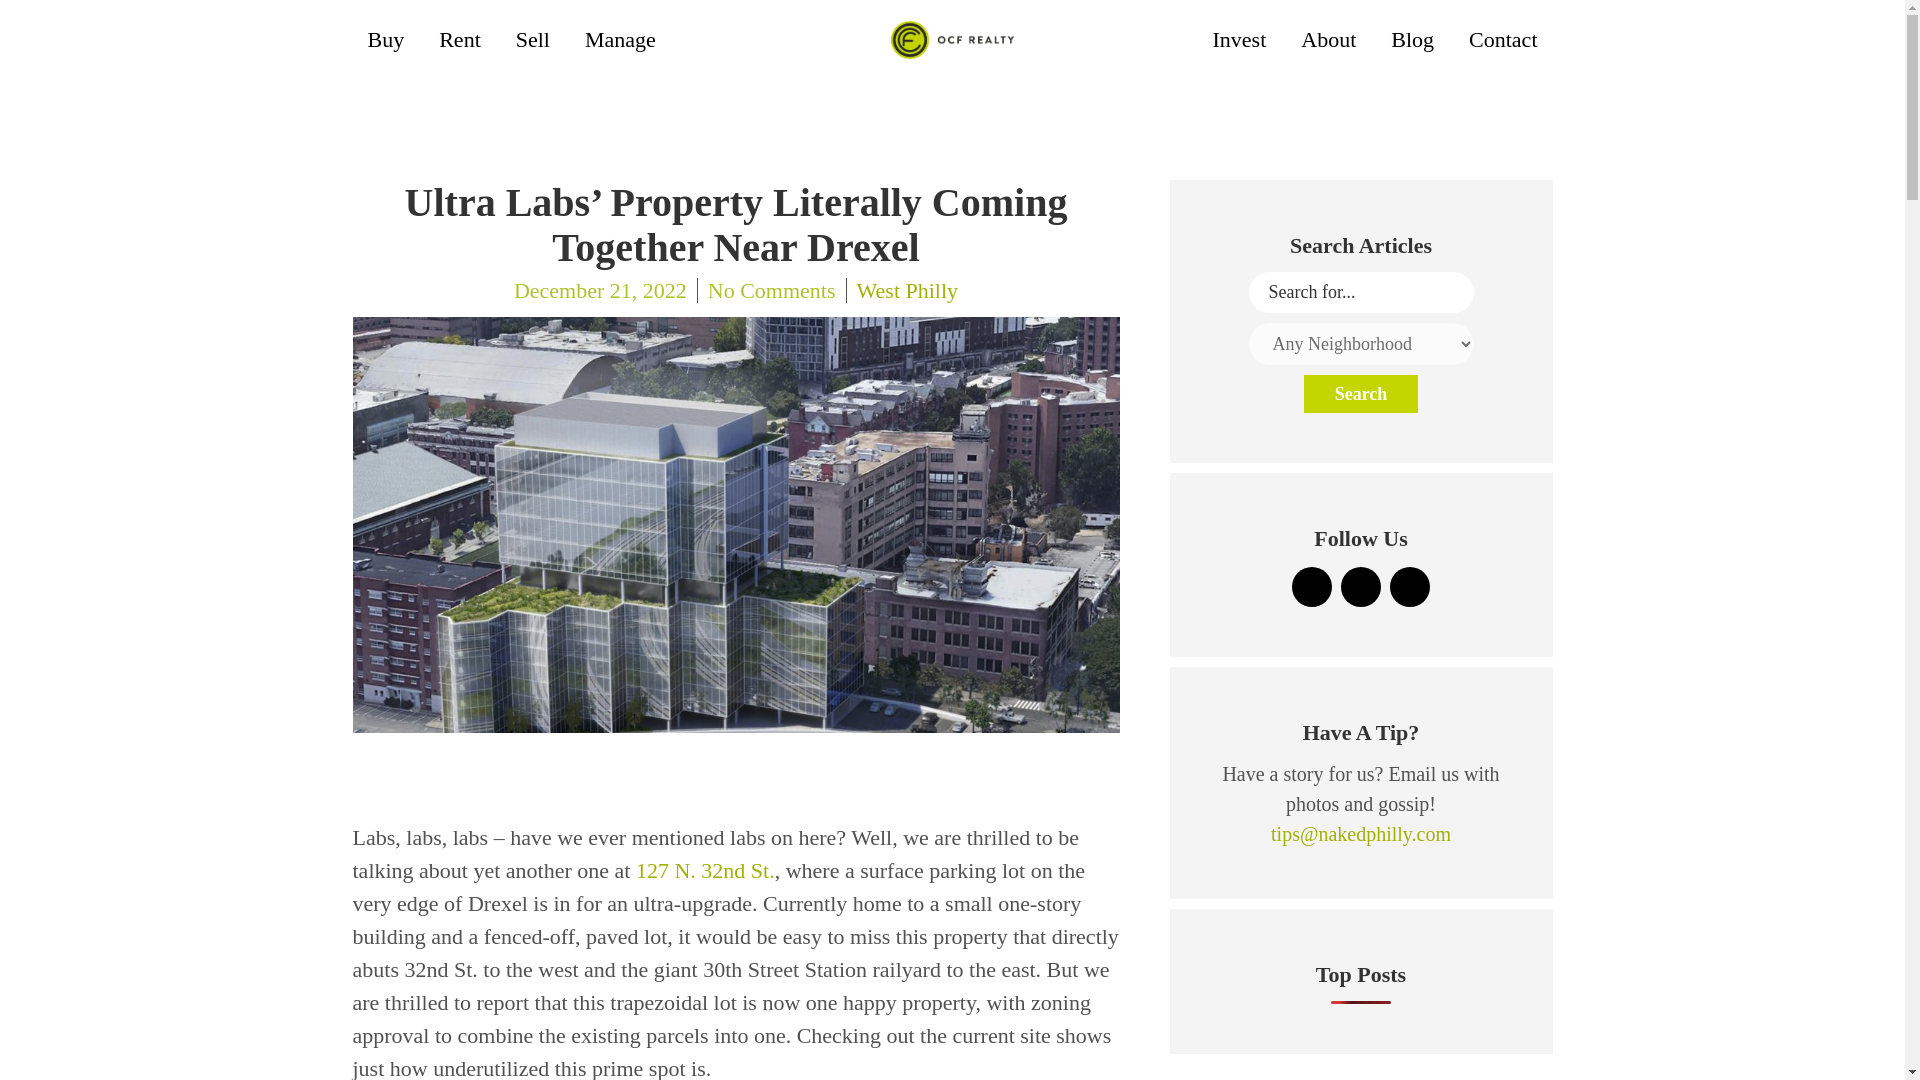 This screenshot has width=1920, height=1080. I want to click on Contact, so click(1502, 40).